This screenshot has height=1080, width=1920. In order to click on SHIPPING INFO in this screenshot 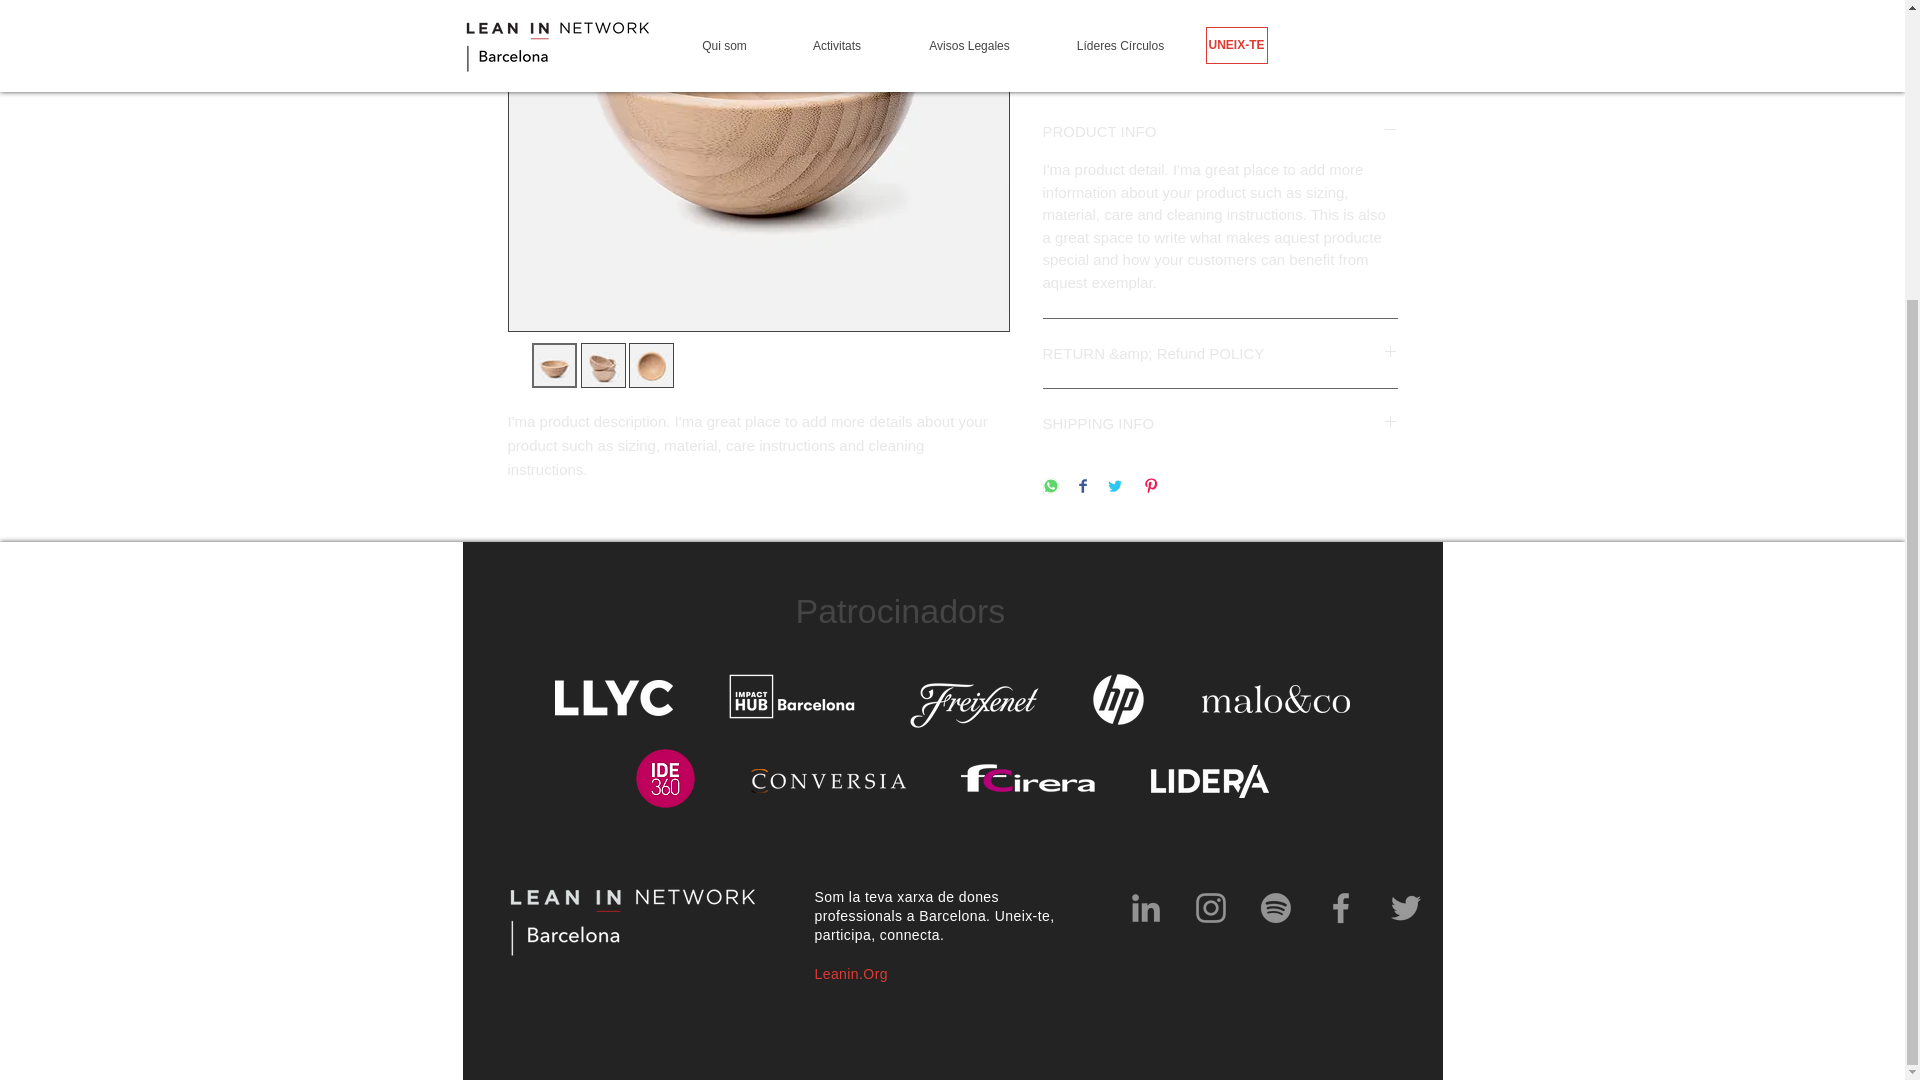, I will do `click(1220, 423)`.